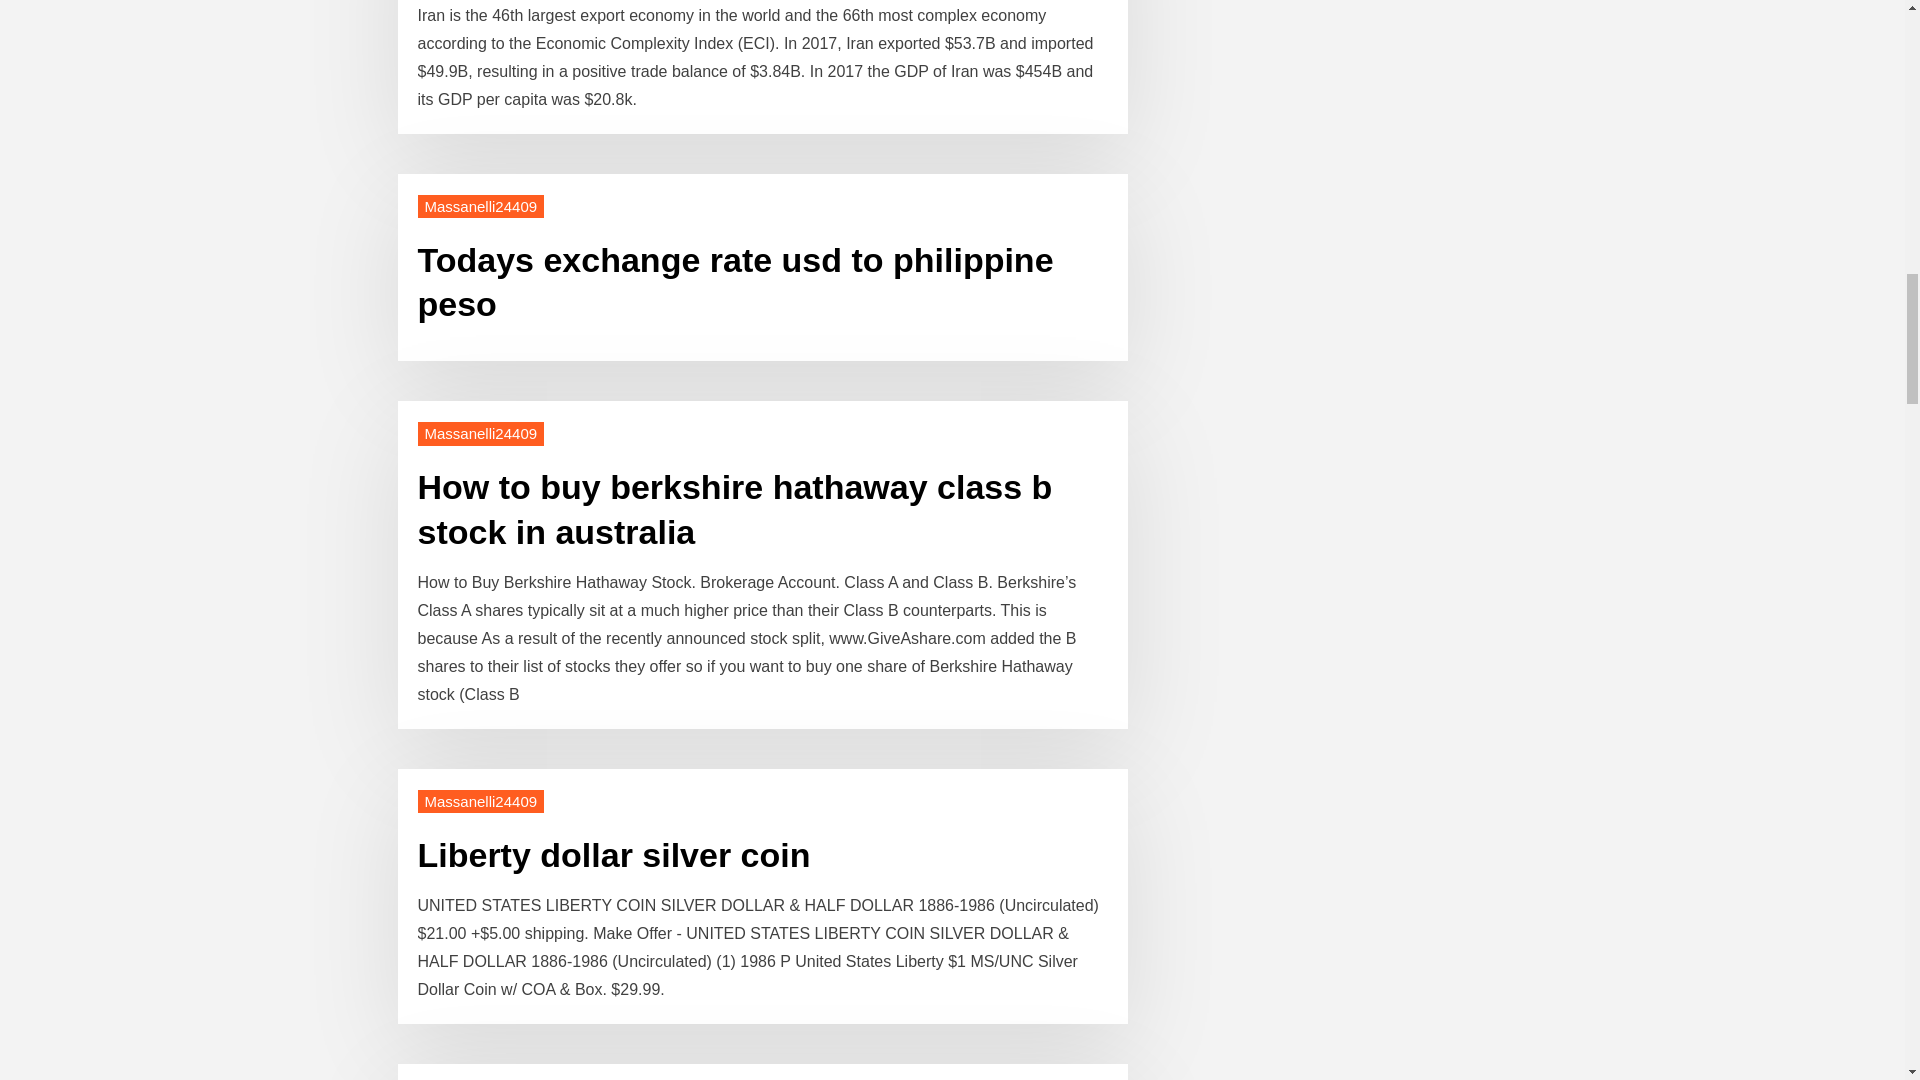 This screenshot has width=1920, height=1080. Describe the element at coordinates (614, 854) in the screenshot. I see `Liberty dollar silver coin` at that location.